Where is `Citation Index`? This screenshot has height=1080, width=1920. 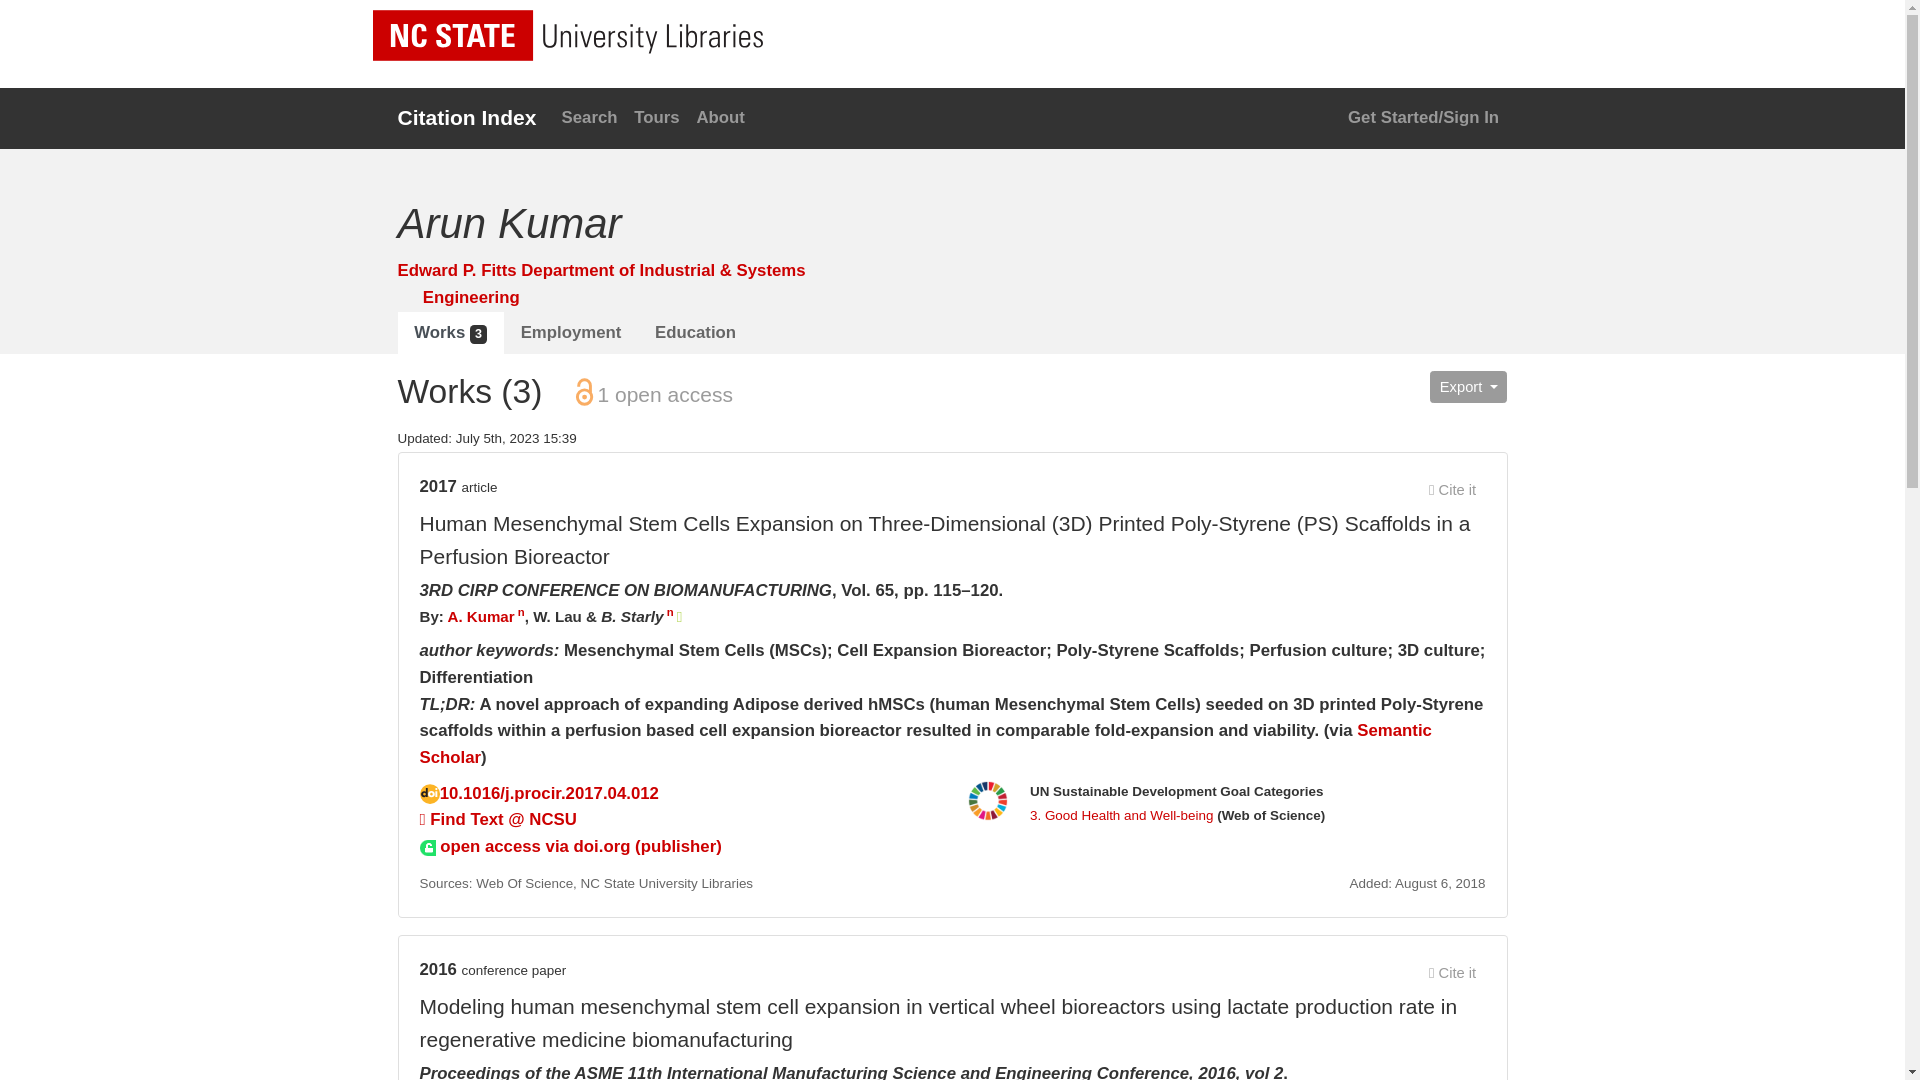
Citation Index is located at coordinates (467, 118).